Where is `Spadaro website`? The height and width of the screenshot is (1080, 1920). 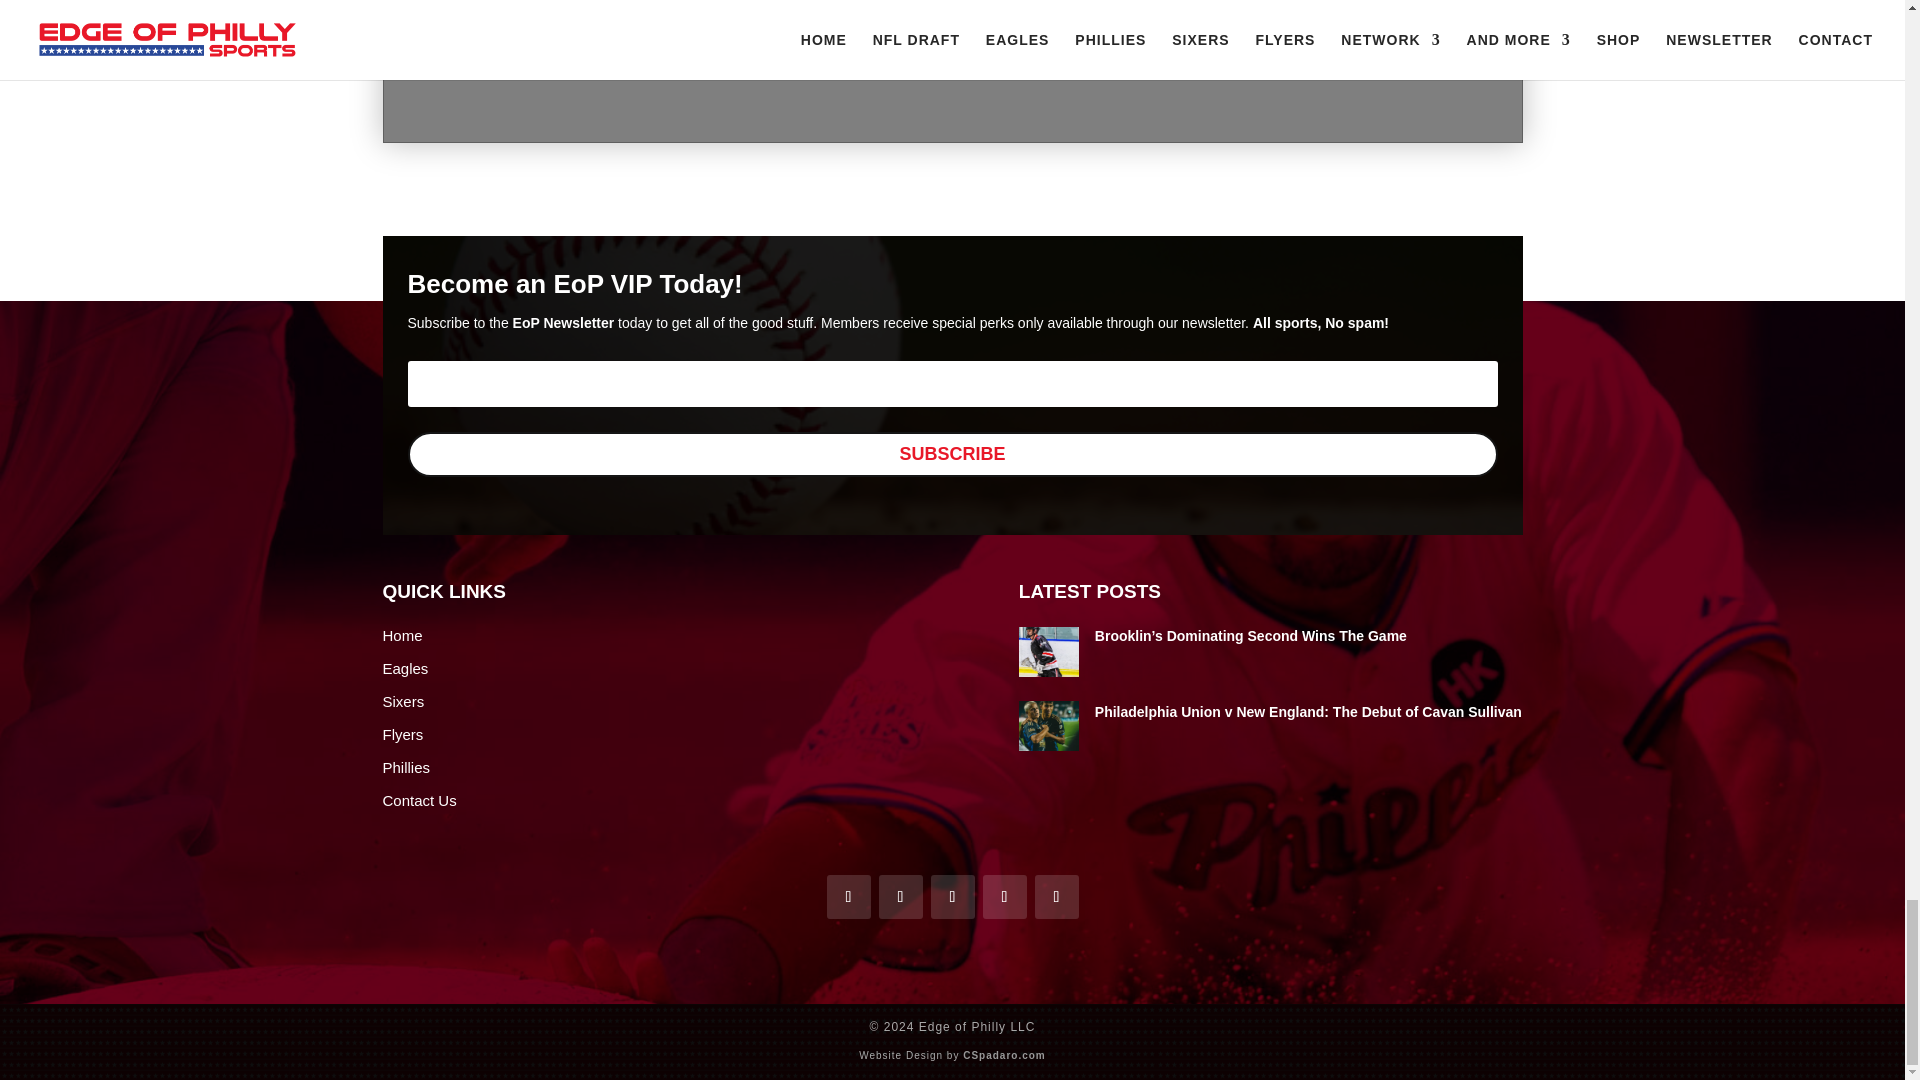
Spadaro website is located at coordinates (1004, 1054).